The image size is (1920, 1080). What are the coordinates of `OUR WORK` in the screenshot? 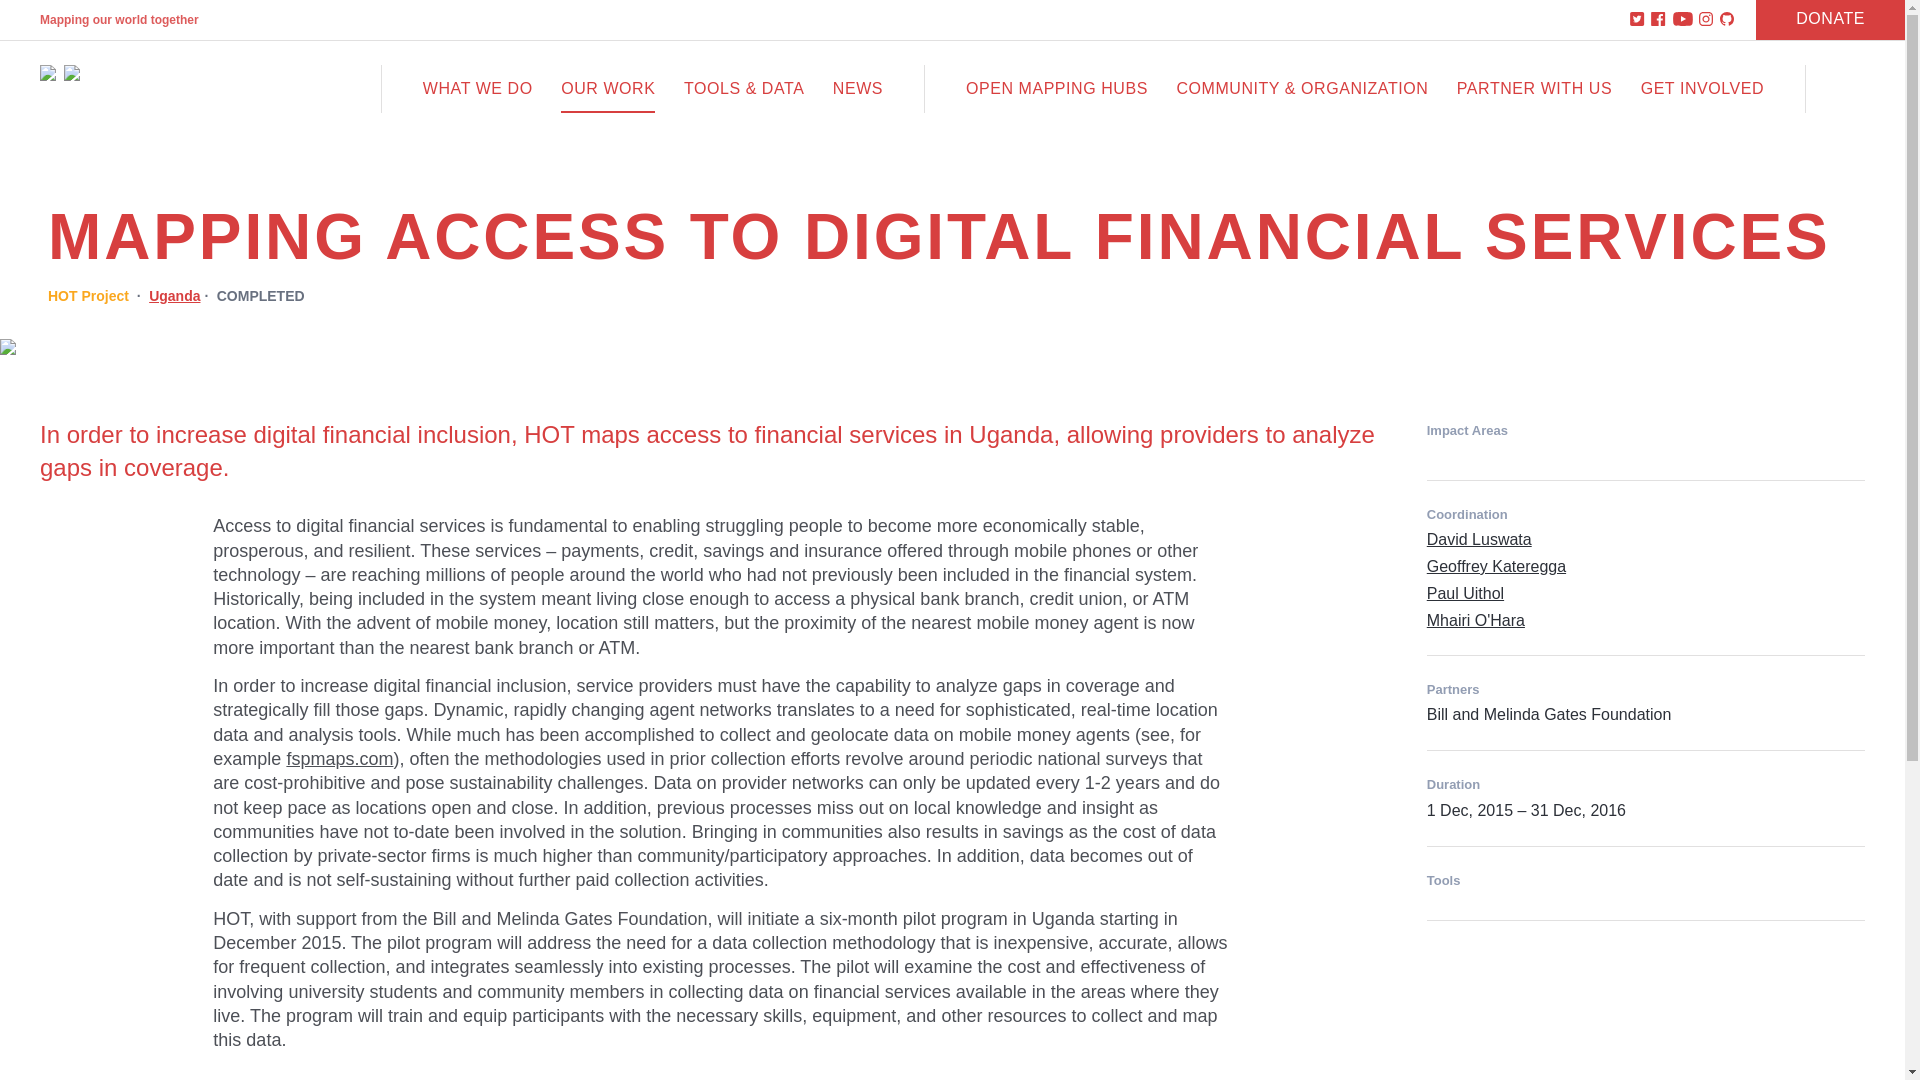 It's located at (607, 88).